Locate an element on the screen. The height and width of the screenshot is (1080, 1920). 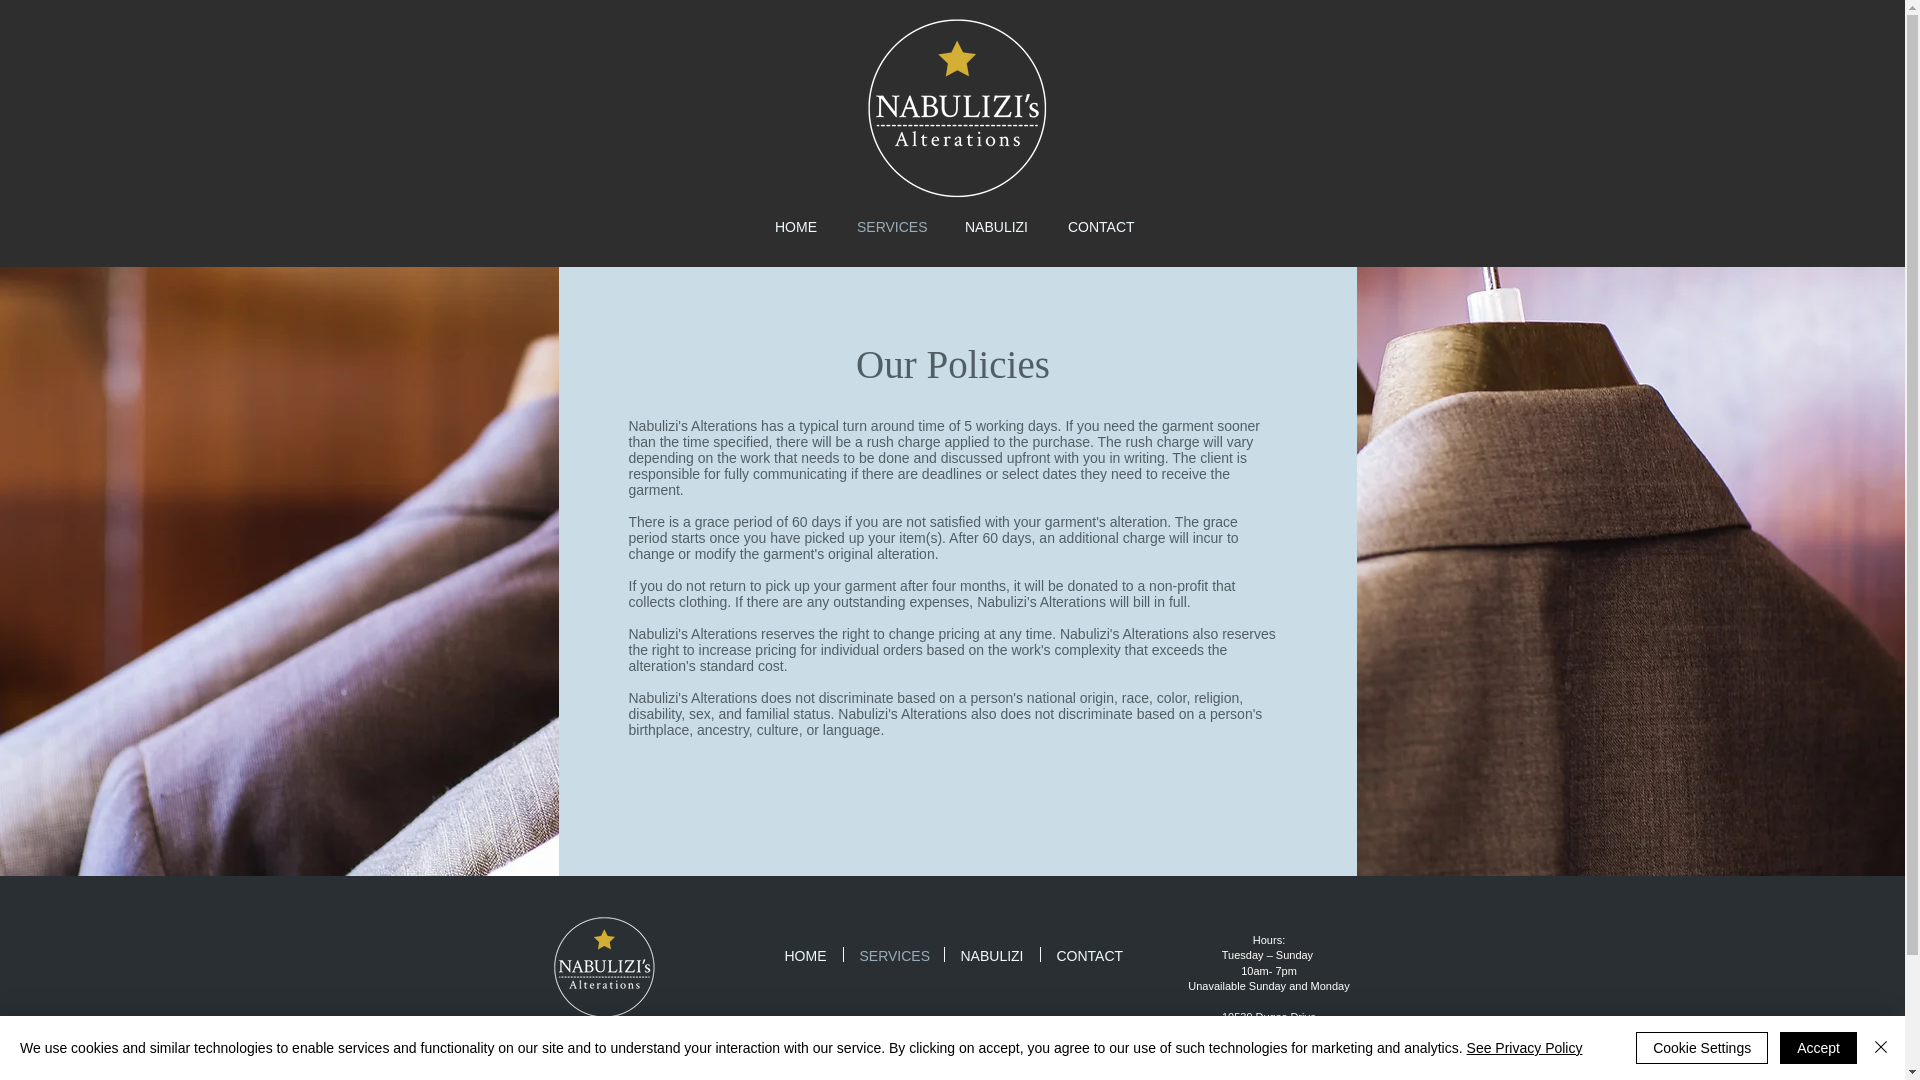
See Privacy Policy is located at coordinates (1524, 1048).